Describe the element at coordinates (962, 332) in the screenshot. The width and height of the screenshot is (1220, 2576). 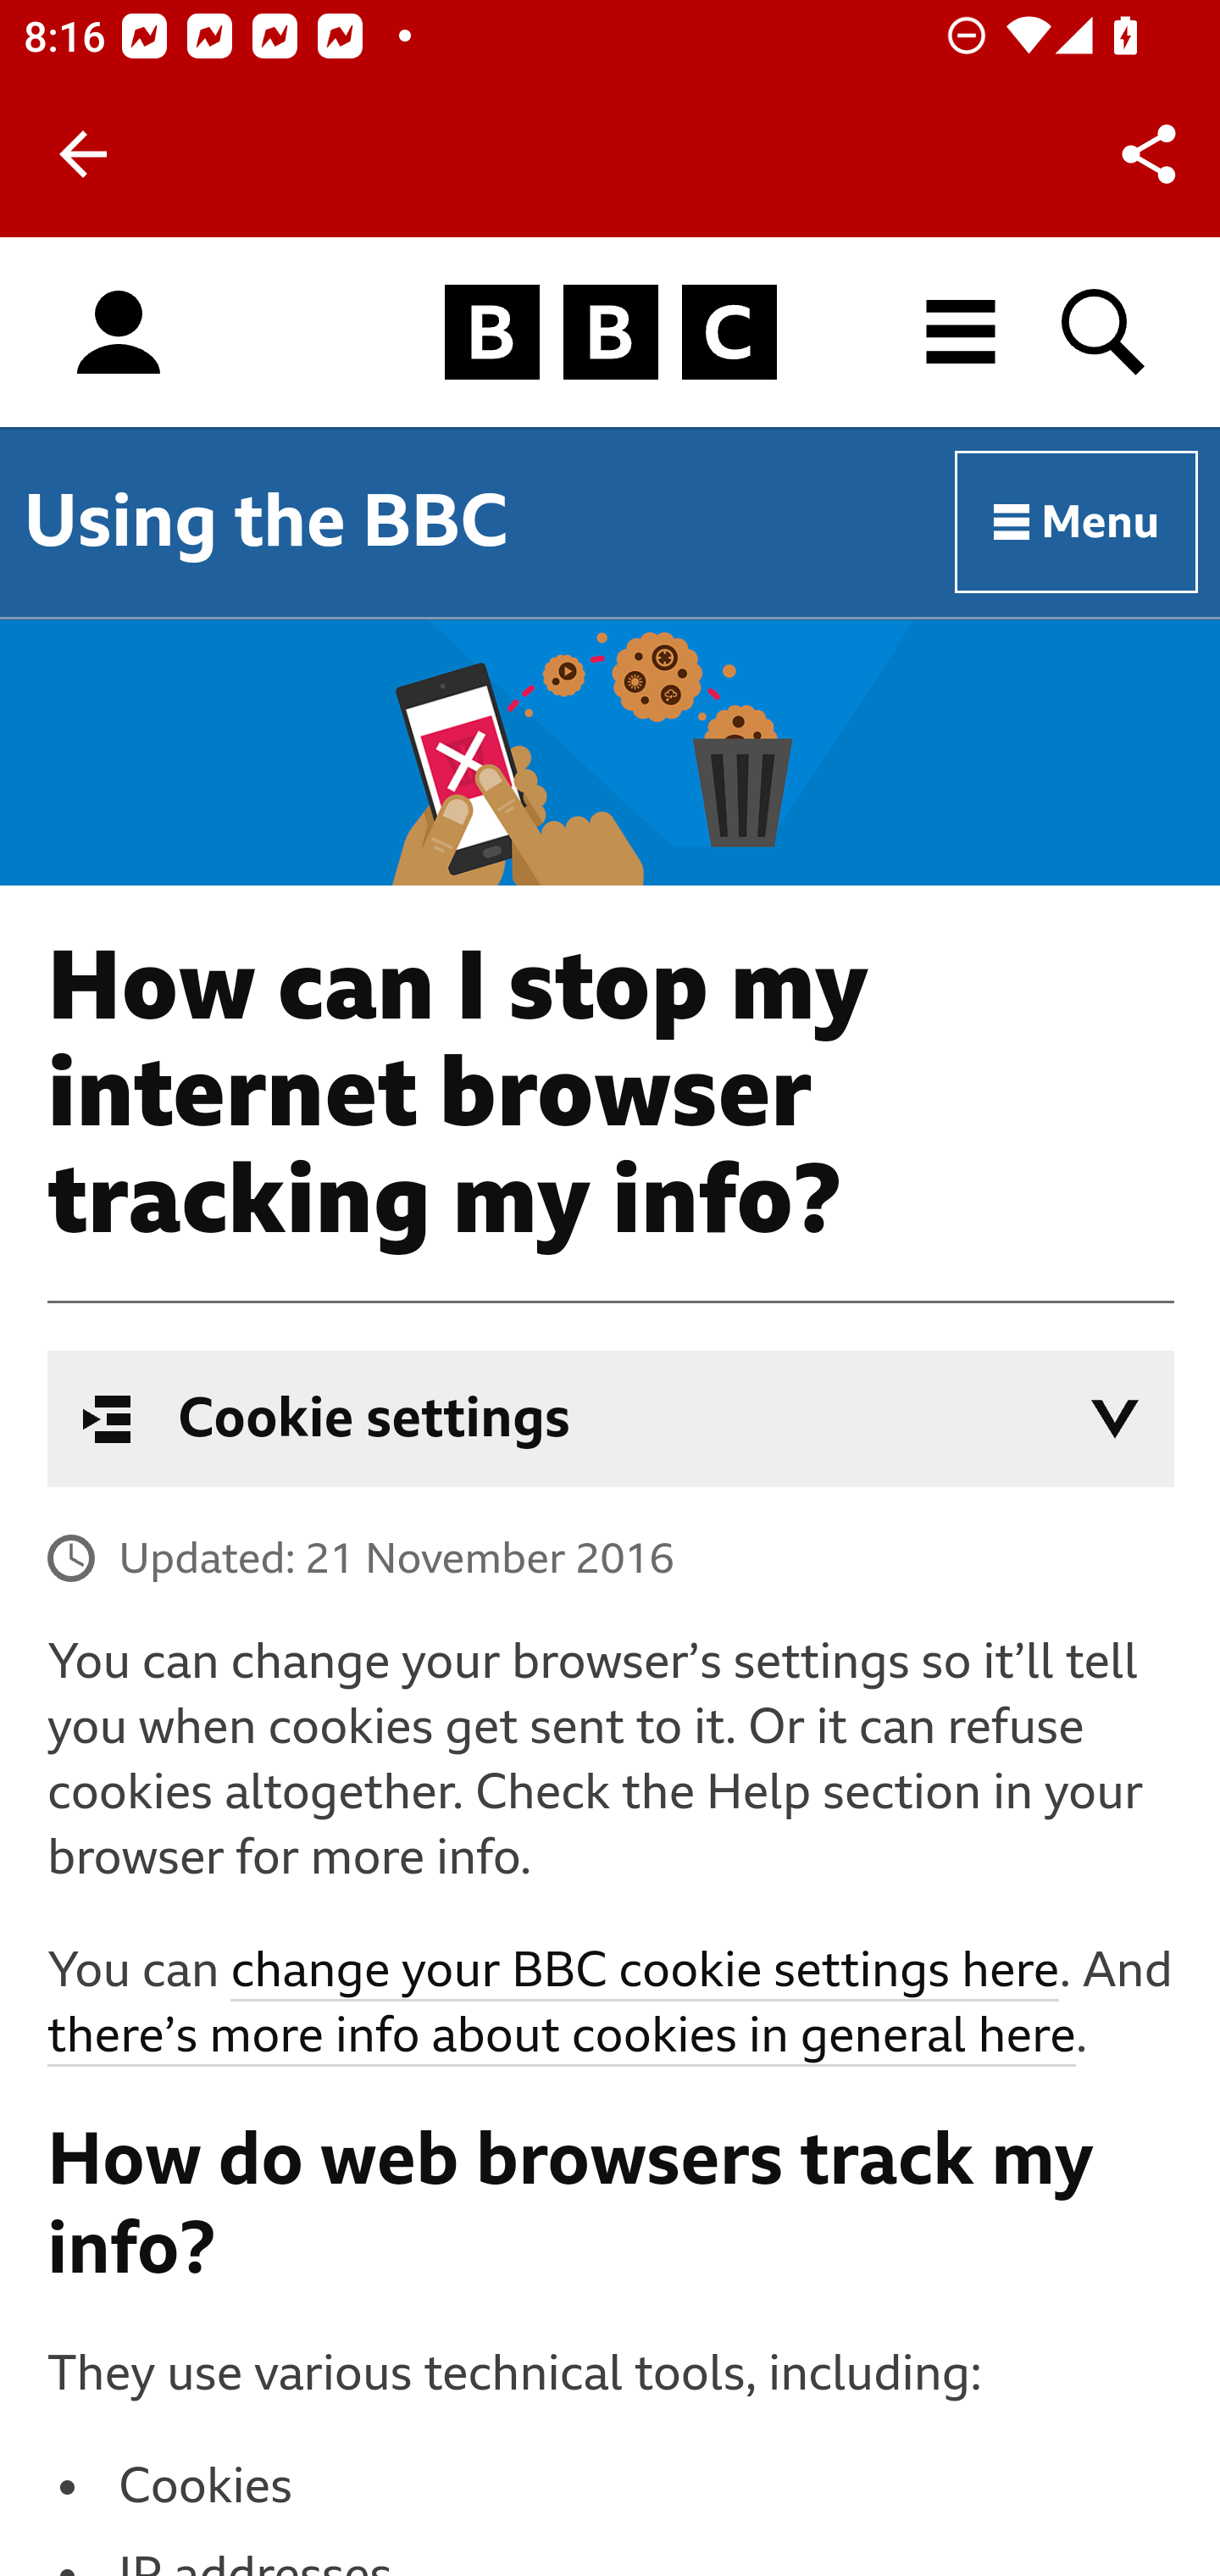
I see `All BBC destinations menu` at that location.